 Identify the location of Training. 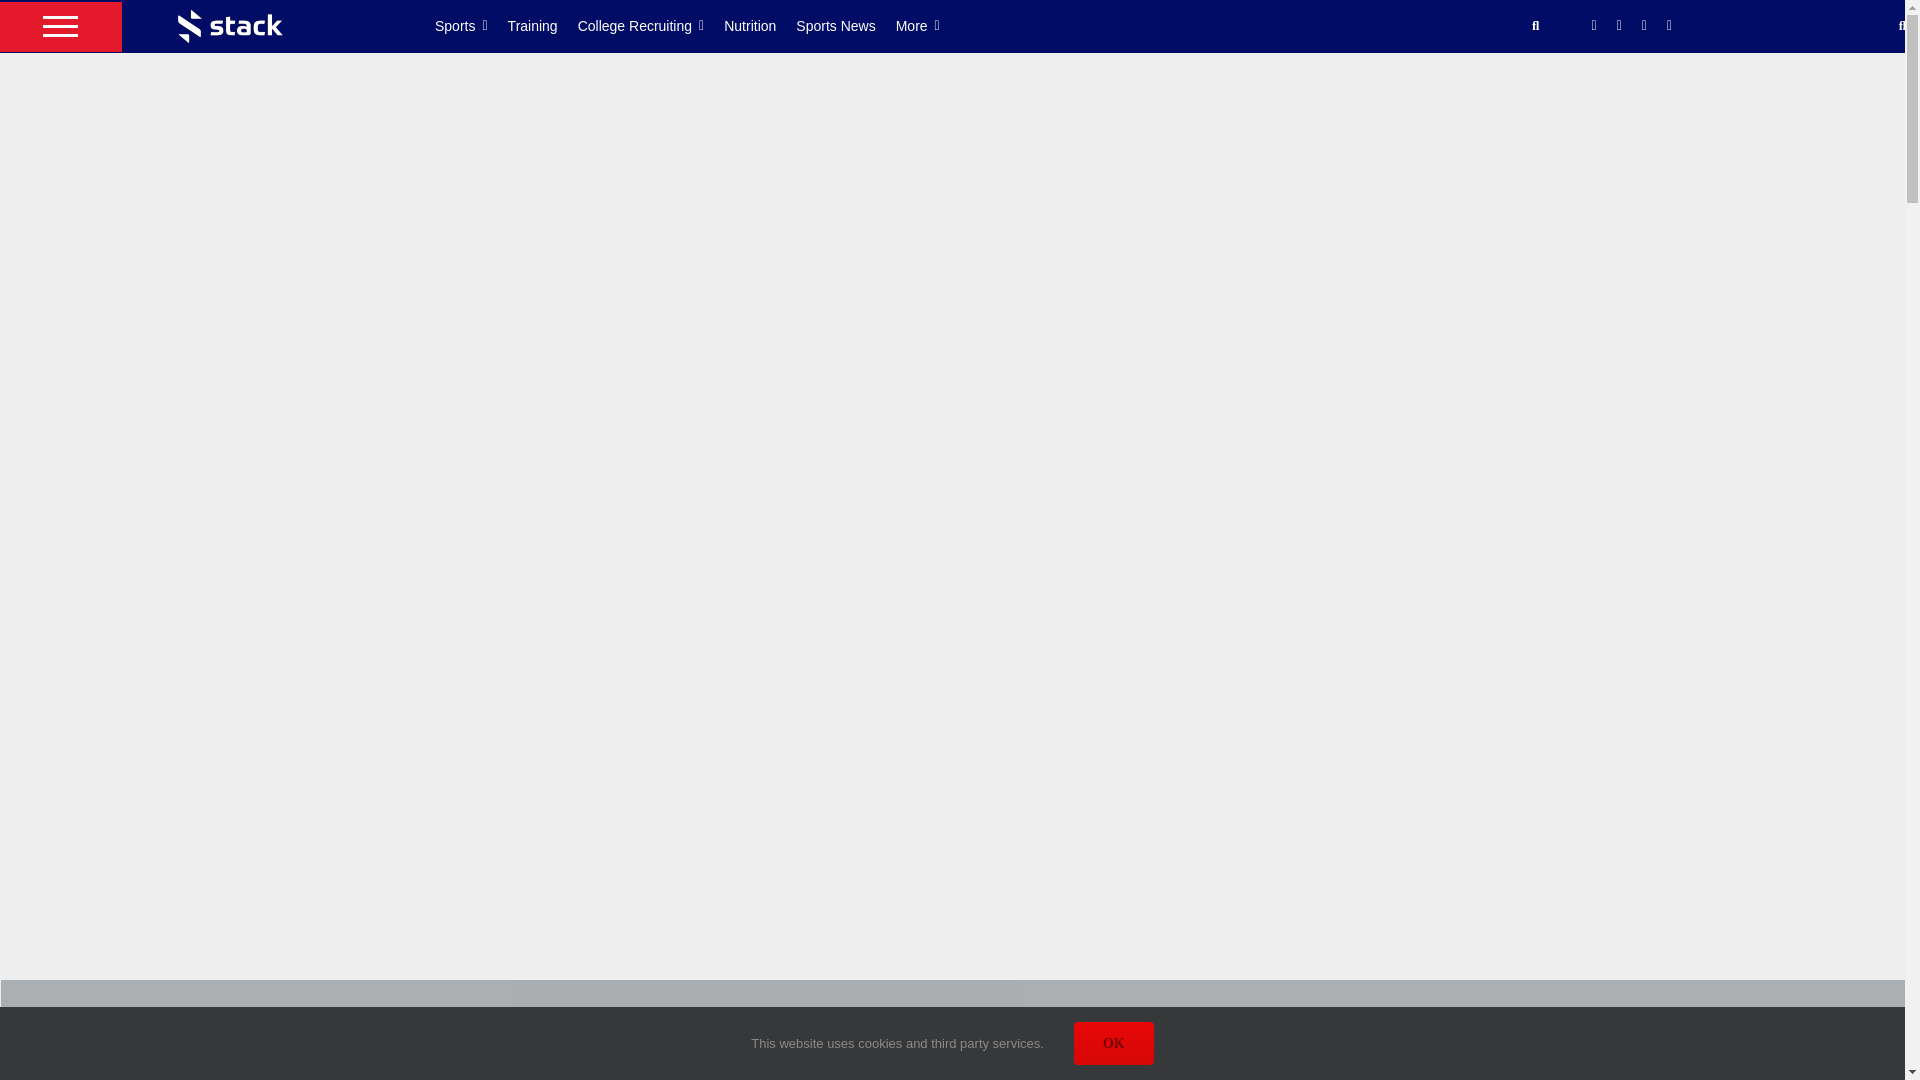
(542, 26).